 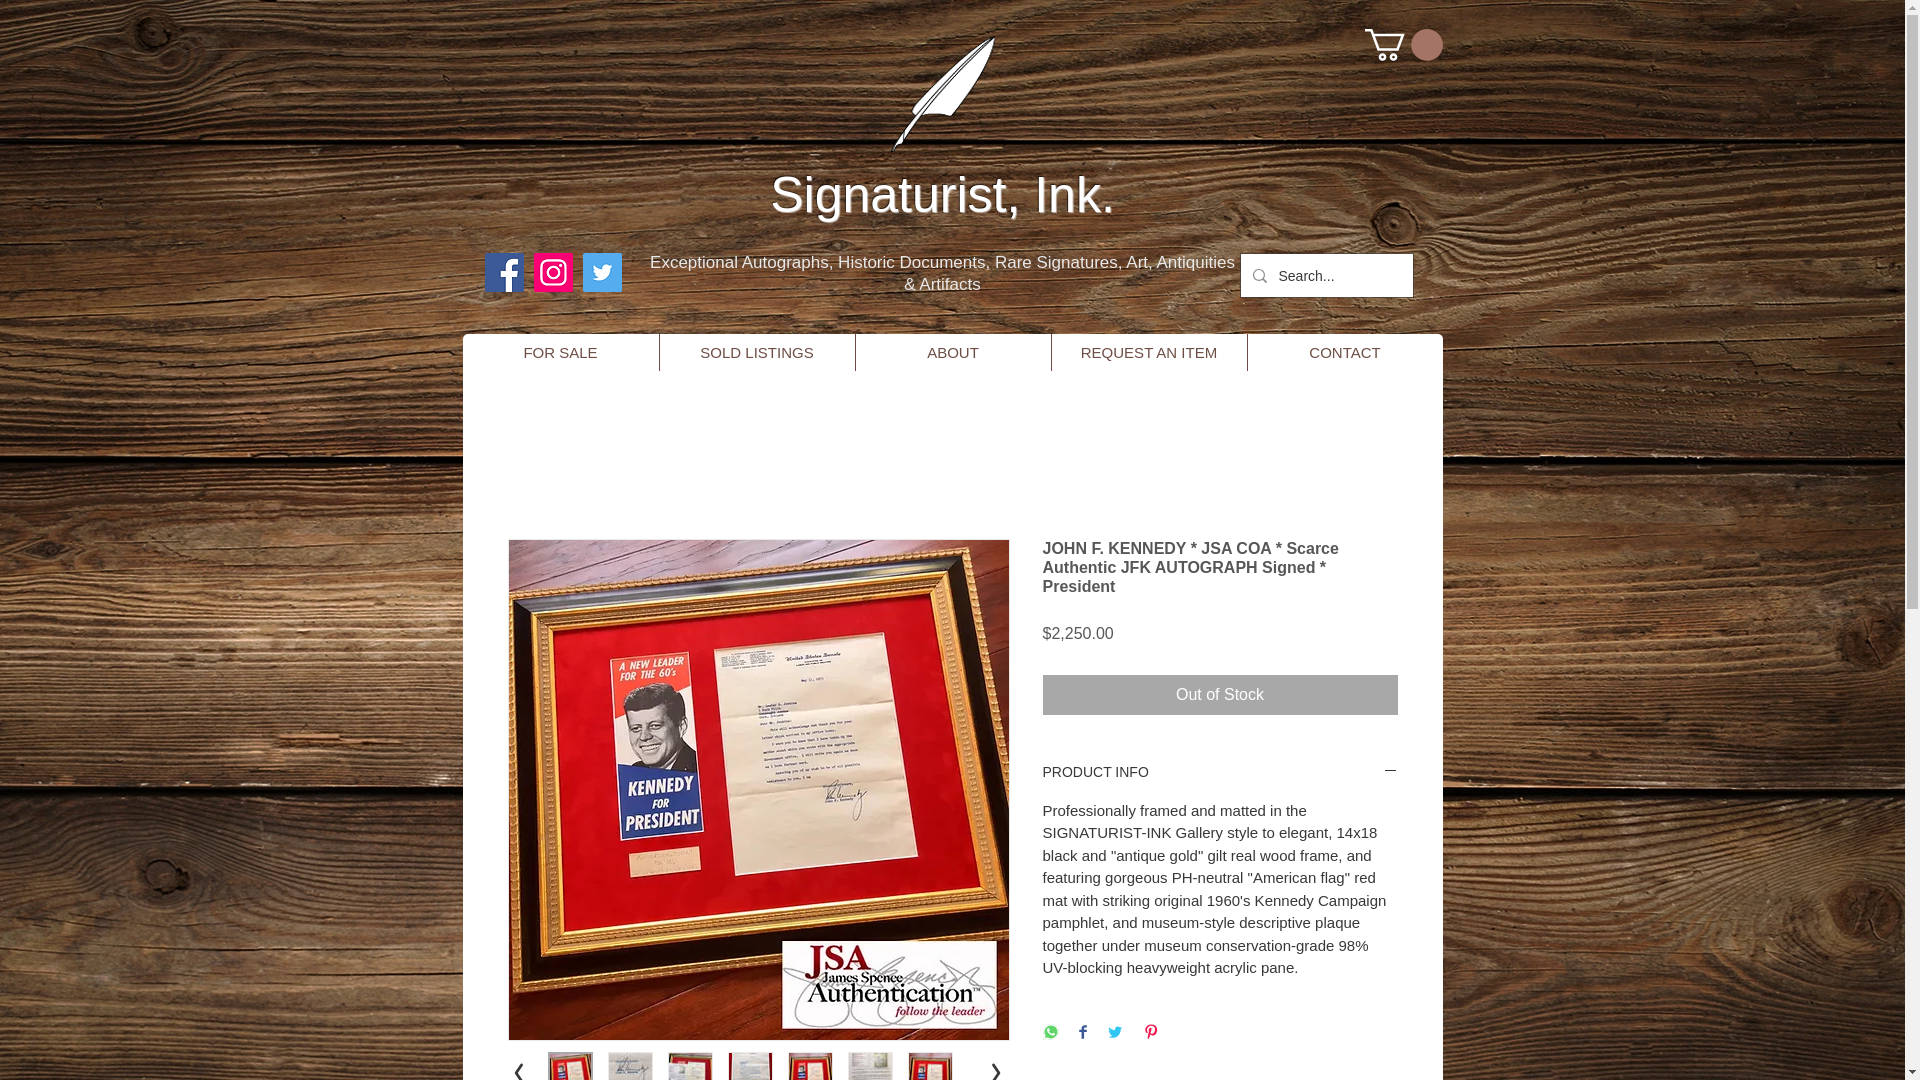 I want to click on PRODUCT INFO, so click(x=1220, y=772).